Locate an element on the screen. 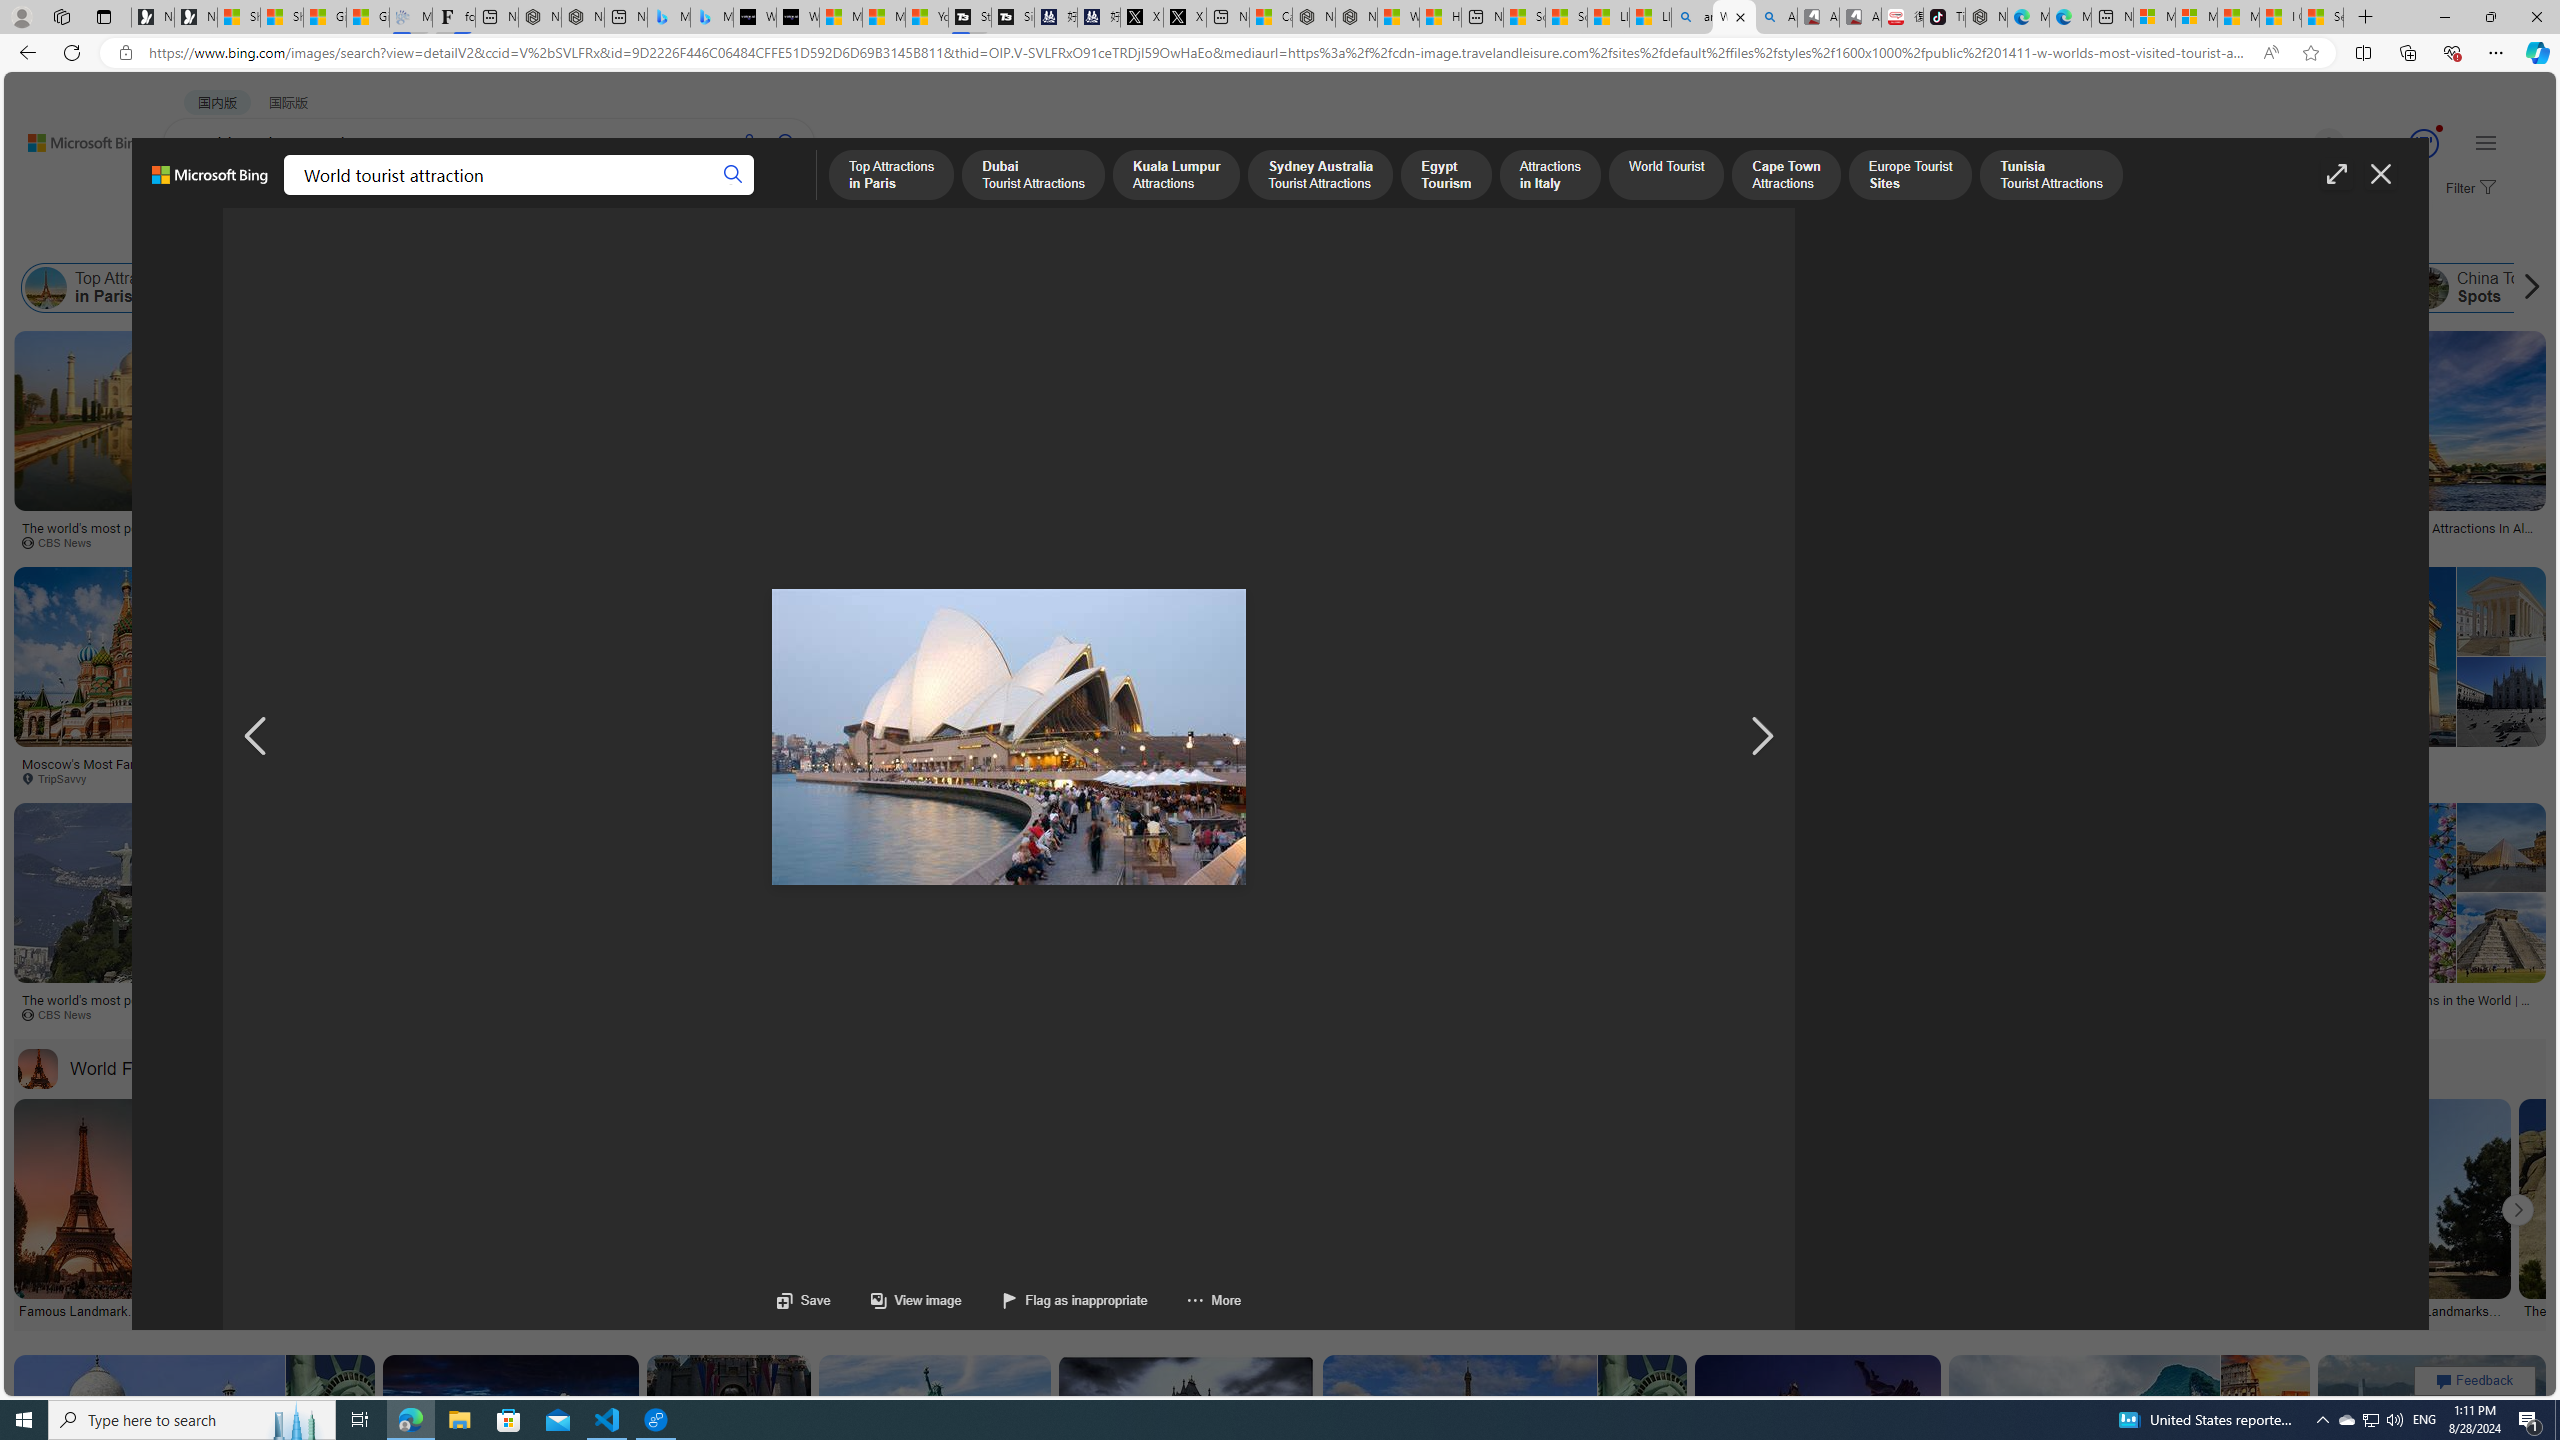 This screenshot has width=2560, height=1440. Tunisia Tourist Attractions is located at coordinates (1802, 288).